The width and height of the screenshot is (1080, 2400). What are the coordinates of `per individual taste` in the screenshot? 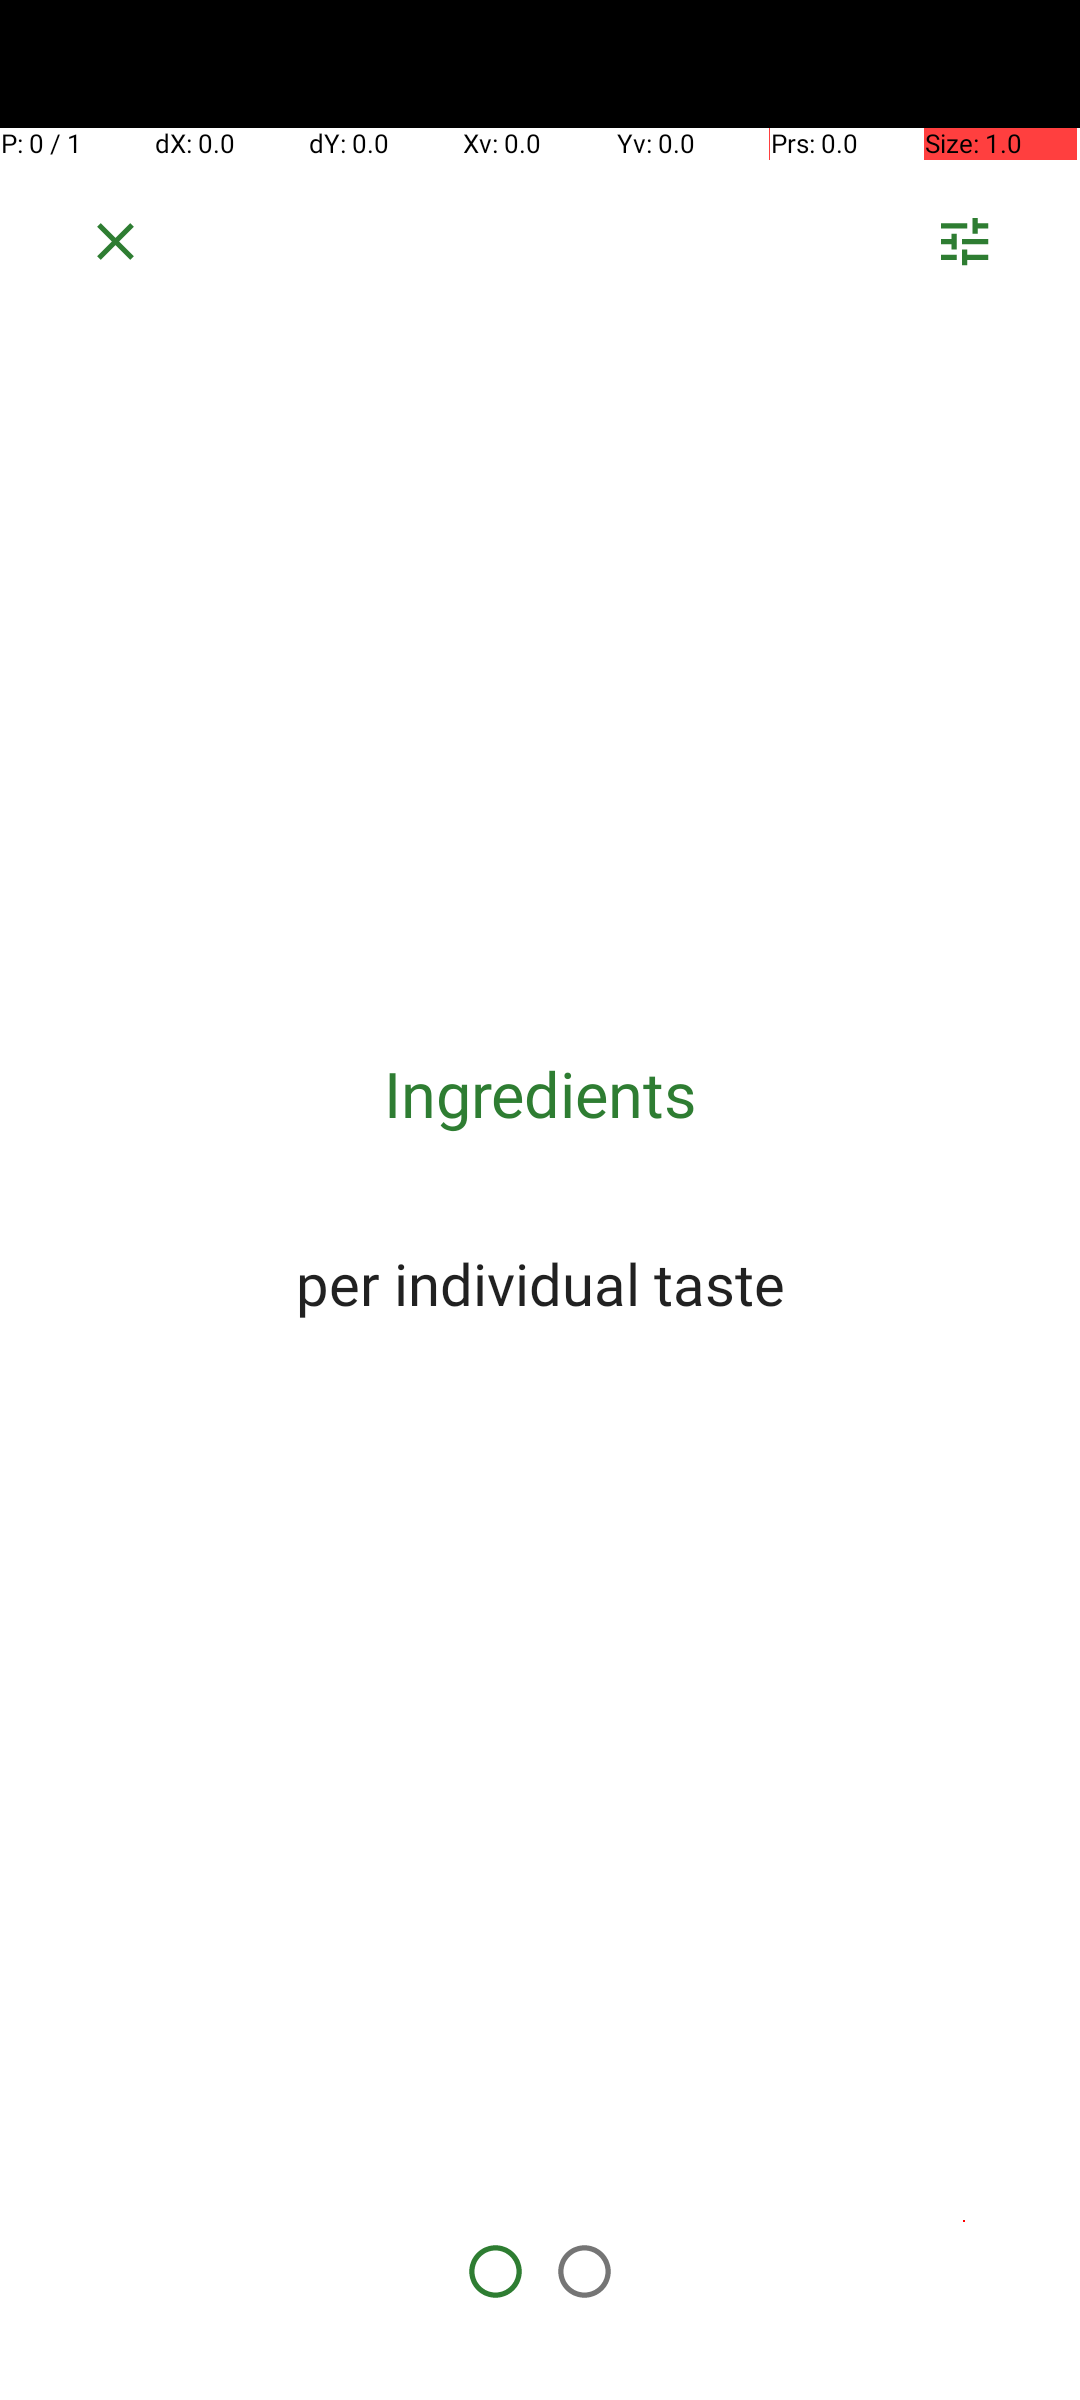 It's located at (540, 1283).